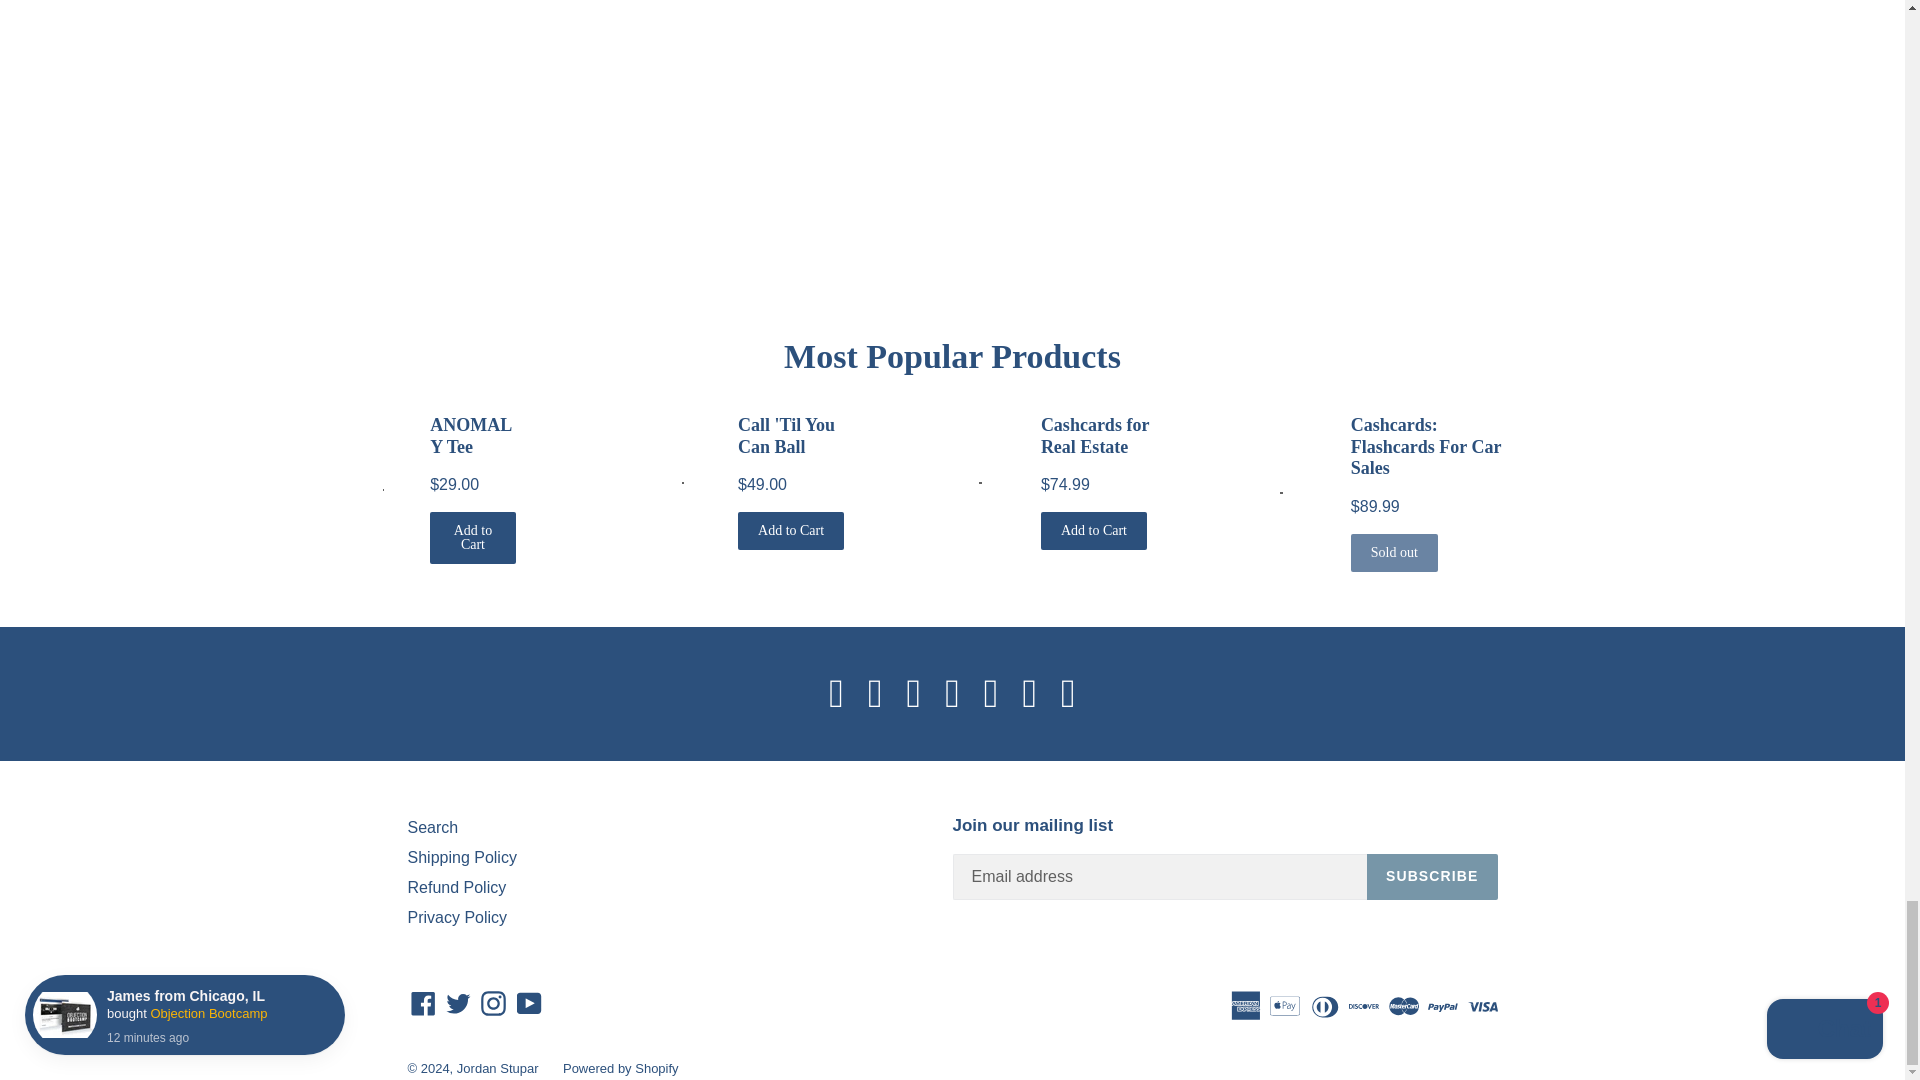 This screenshot has height=1080, width=1920. I want to click on Jordan Stupar on YouTube, so click(530, 1004).